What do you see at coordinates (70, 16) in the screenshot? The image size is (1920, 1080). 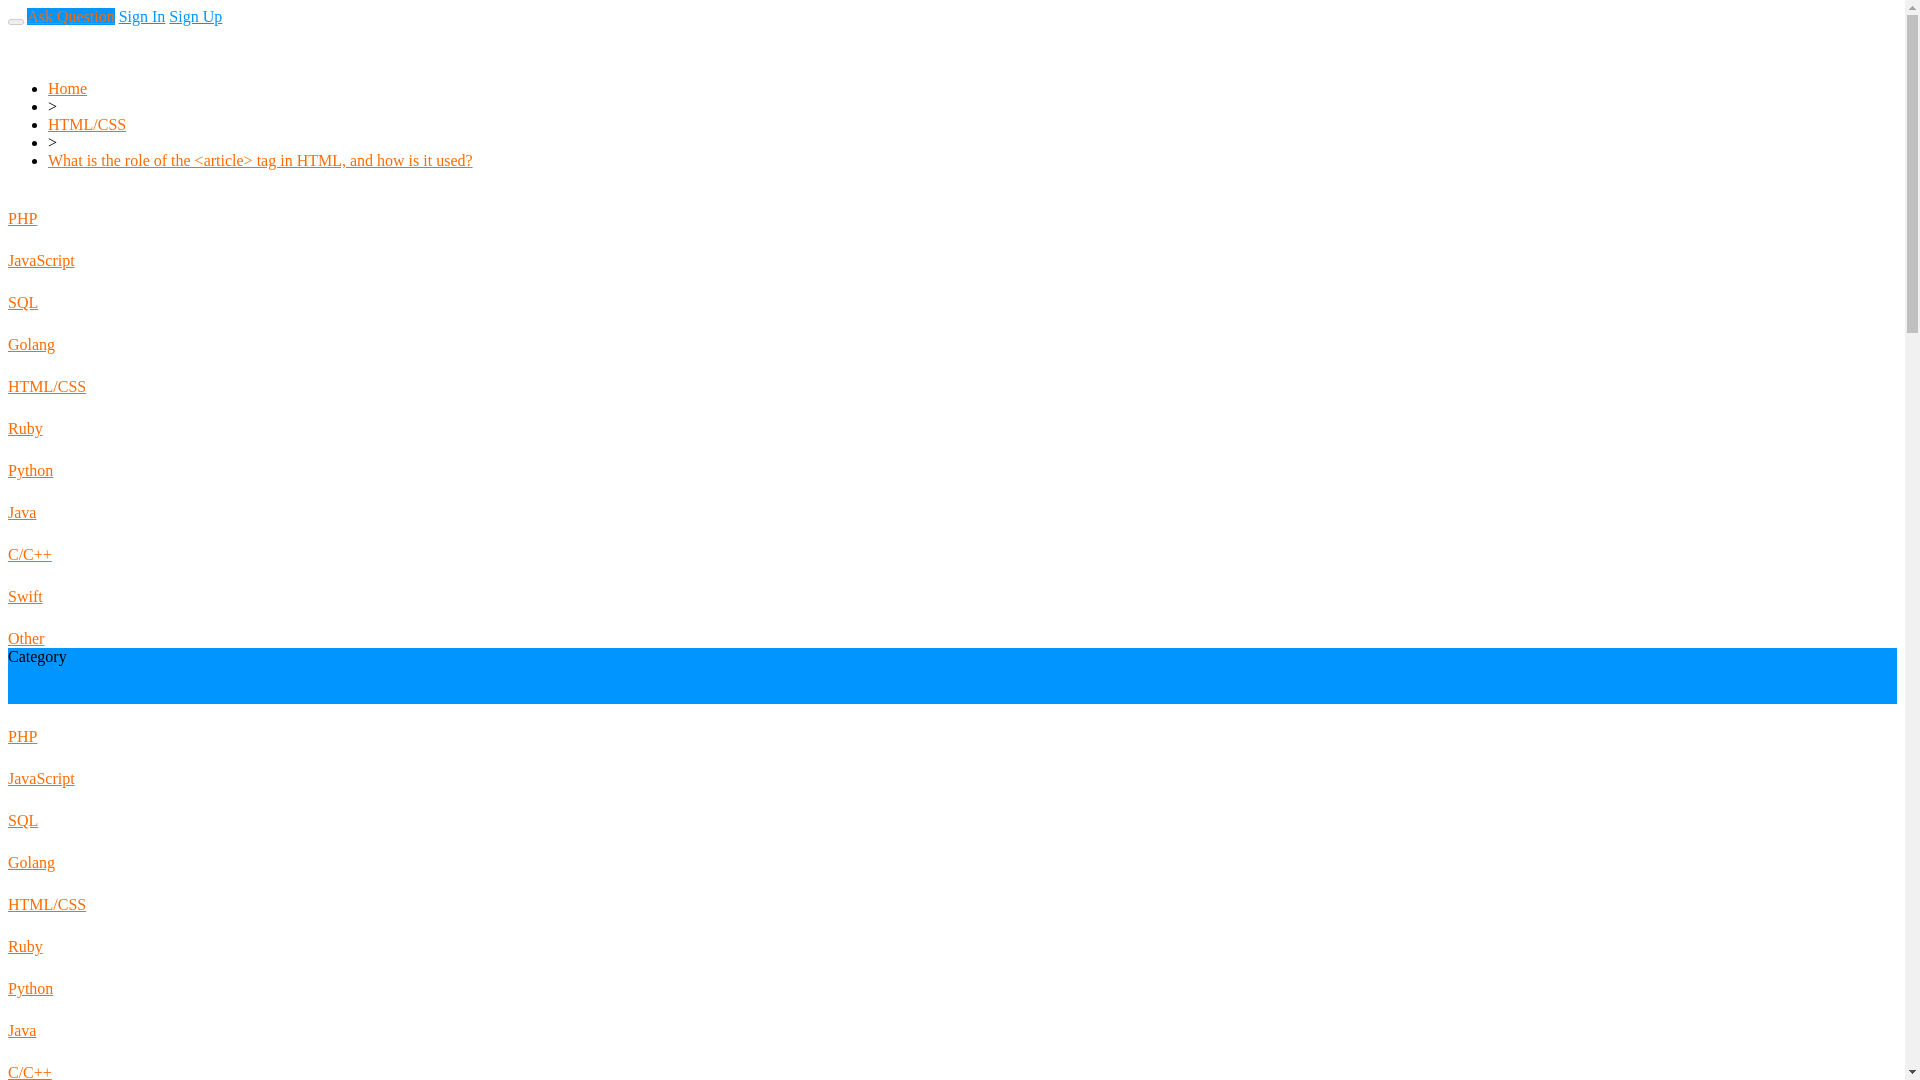 I see `Ask Question` at bounding box center [70, 16].